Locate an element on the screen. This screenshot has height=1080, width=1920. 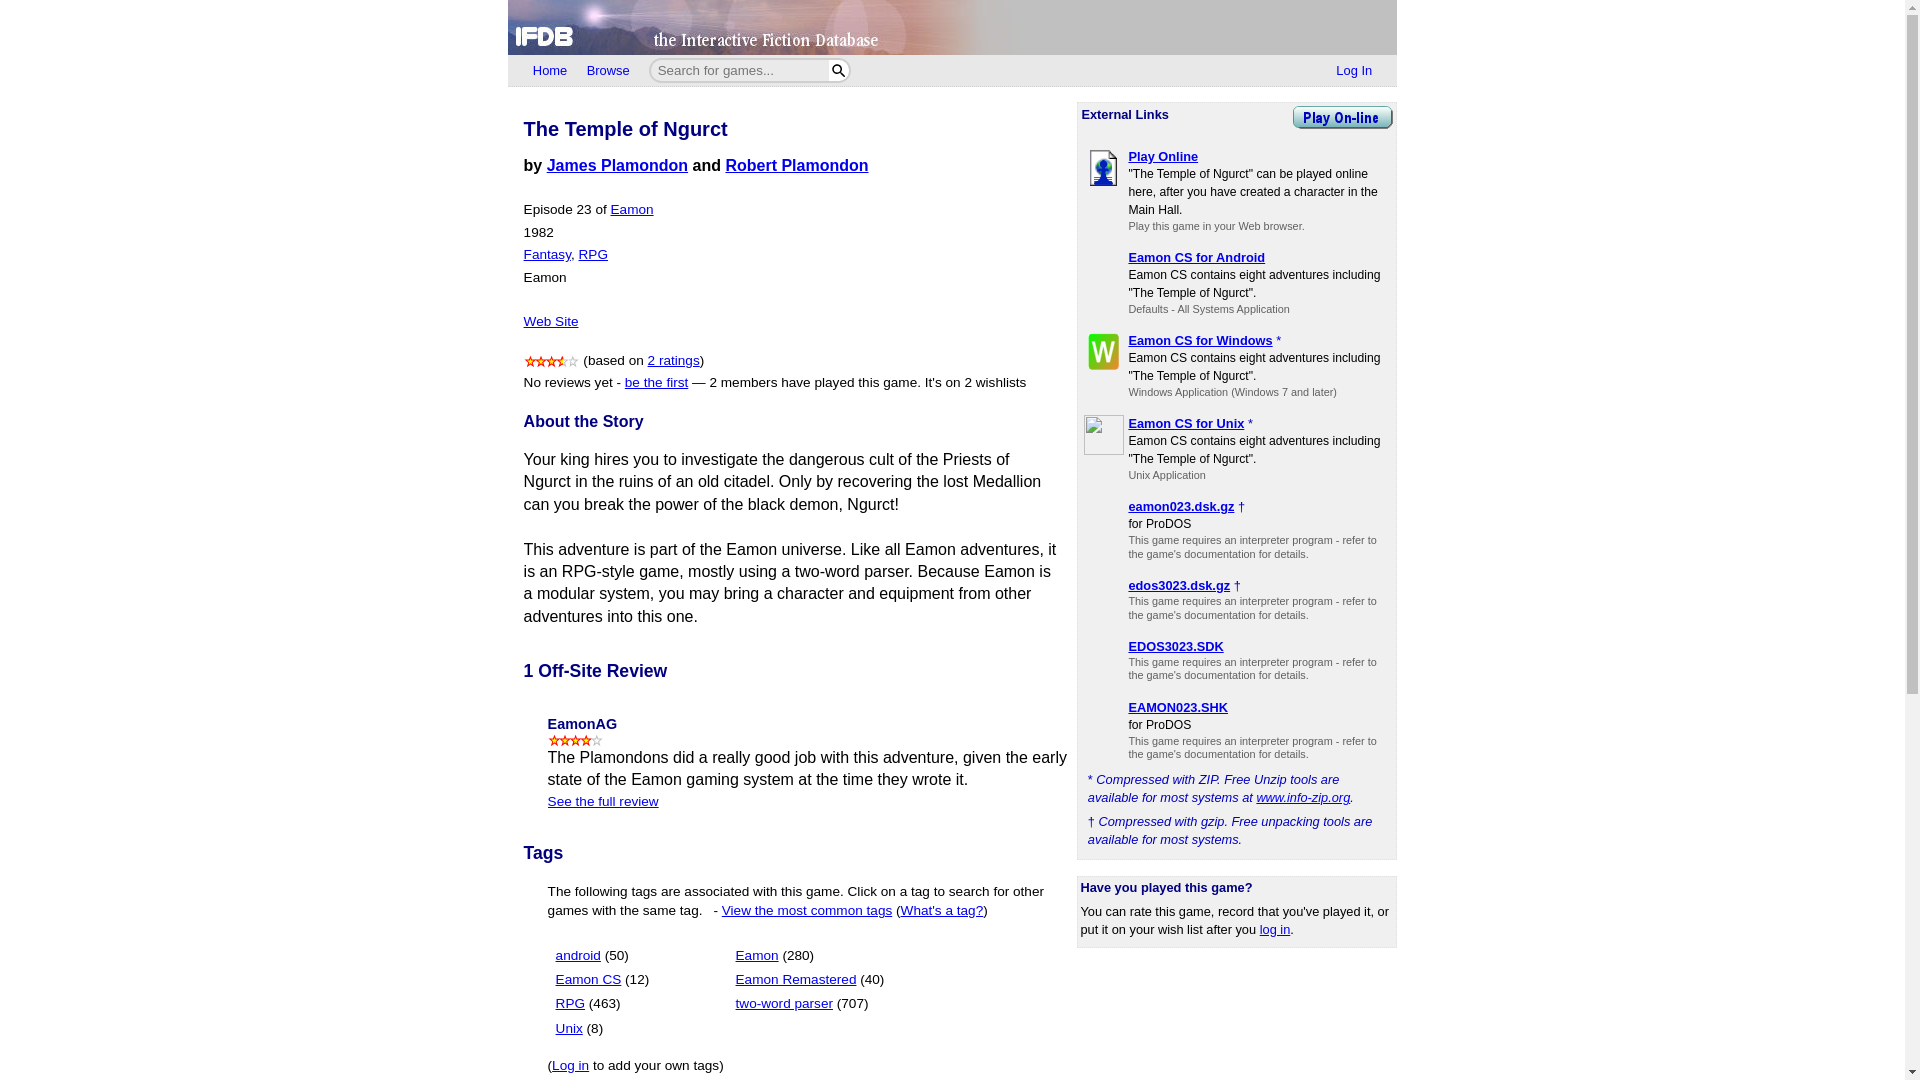
Search for games tagged with android is located at coordinates (592, 956).